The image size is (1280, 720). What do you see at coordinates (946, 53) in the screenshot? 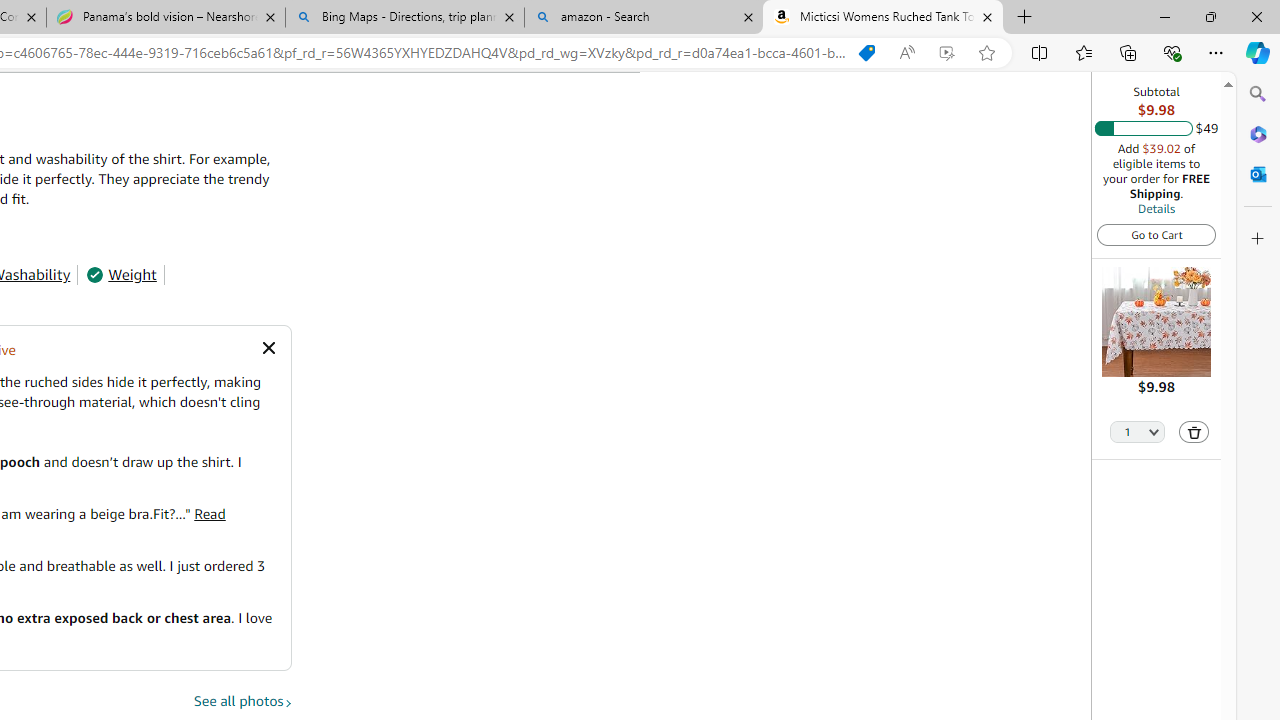
I see `Enhance video` at bounding box center [946, 53].